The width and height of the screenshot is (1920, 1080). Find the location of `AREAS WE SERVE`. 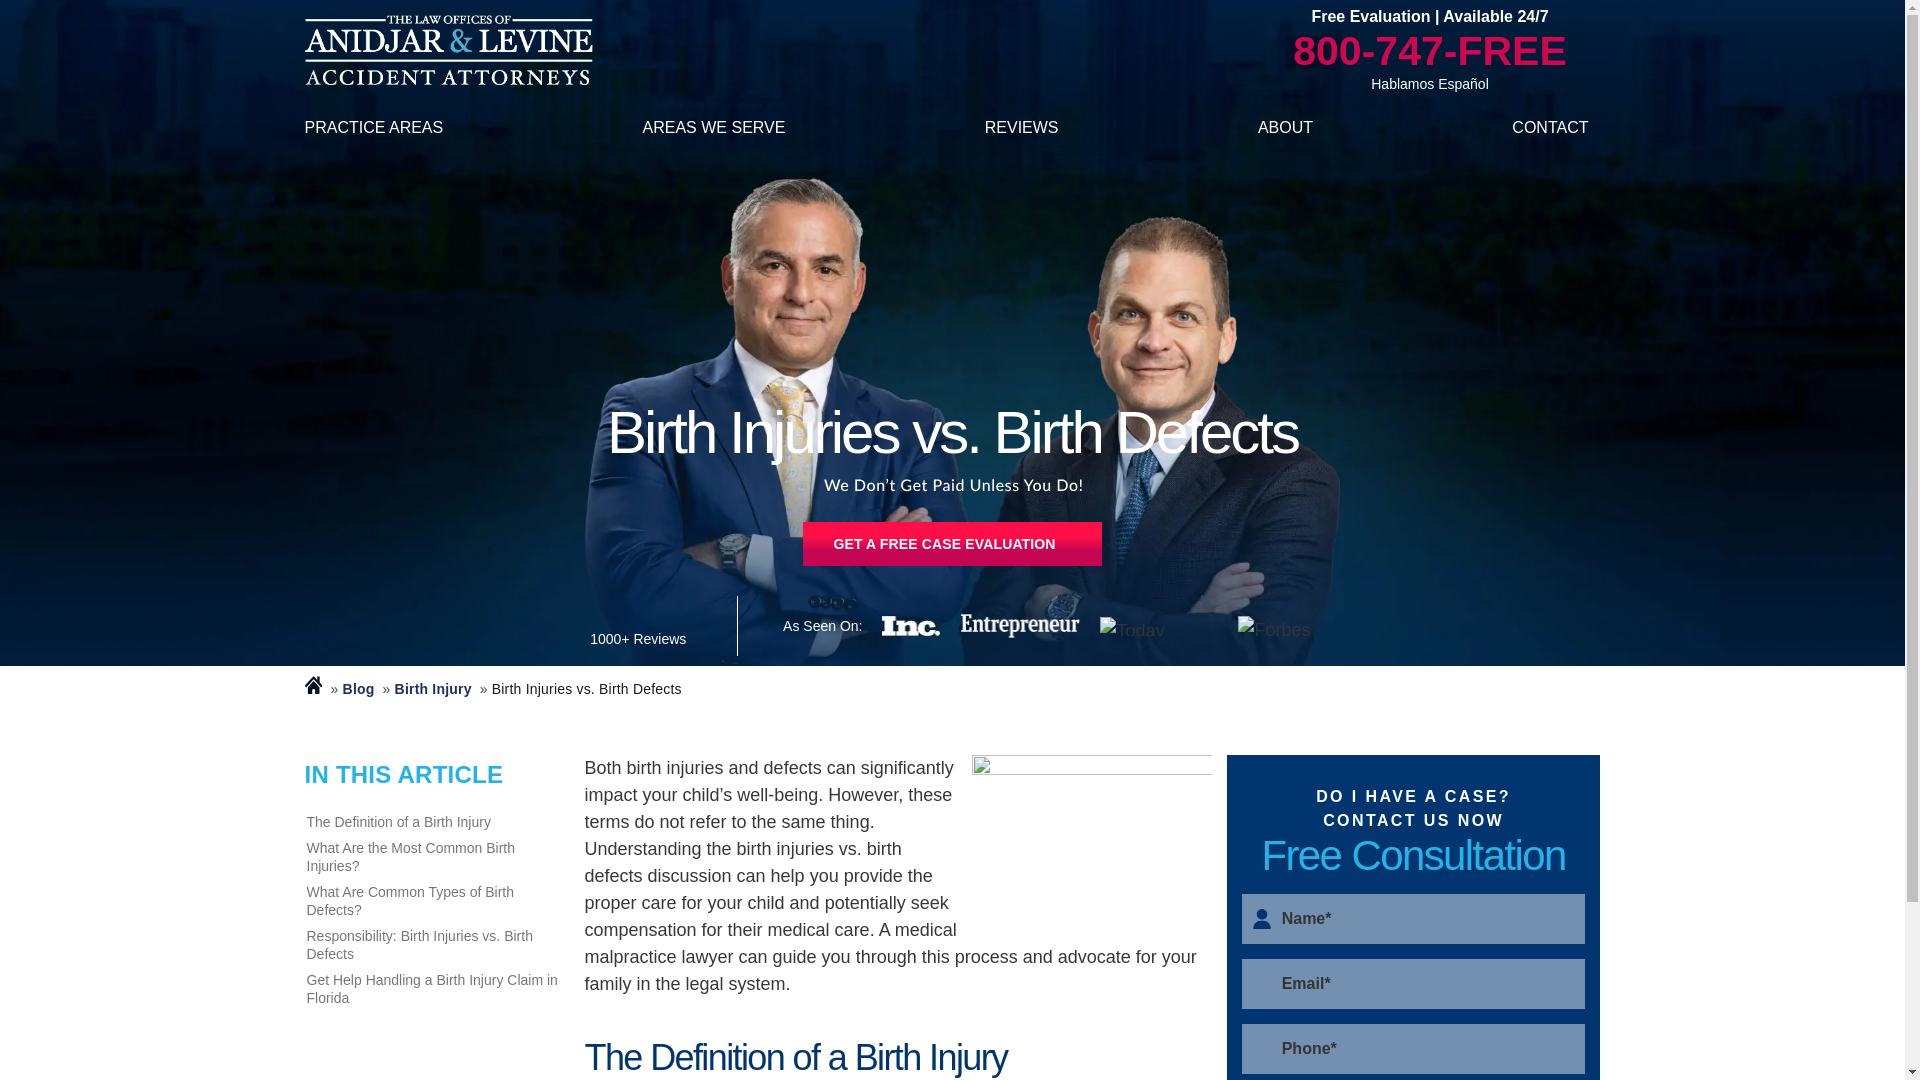

AREAS WE SERVE is located at coordinates (714, 128).